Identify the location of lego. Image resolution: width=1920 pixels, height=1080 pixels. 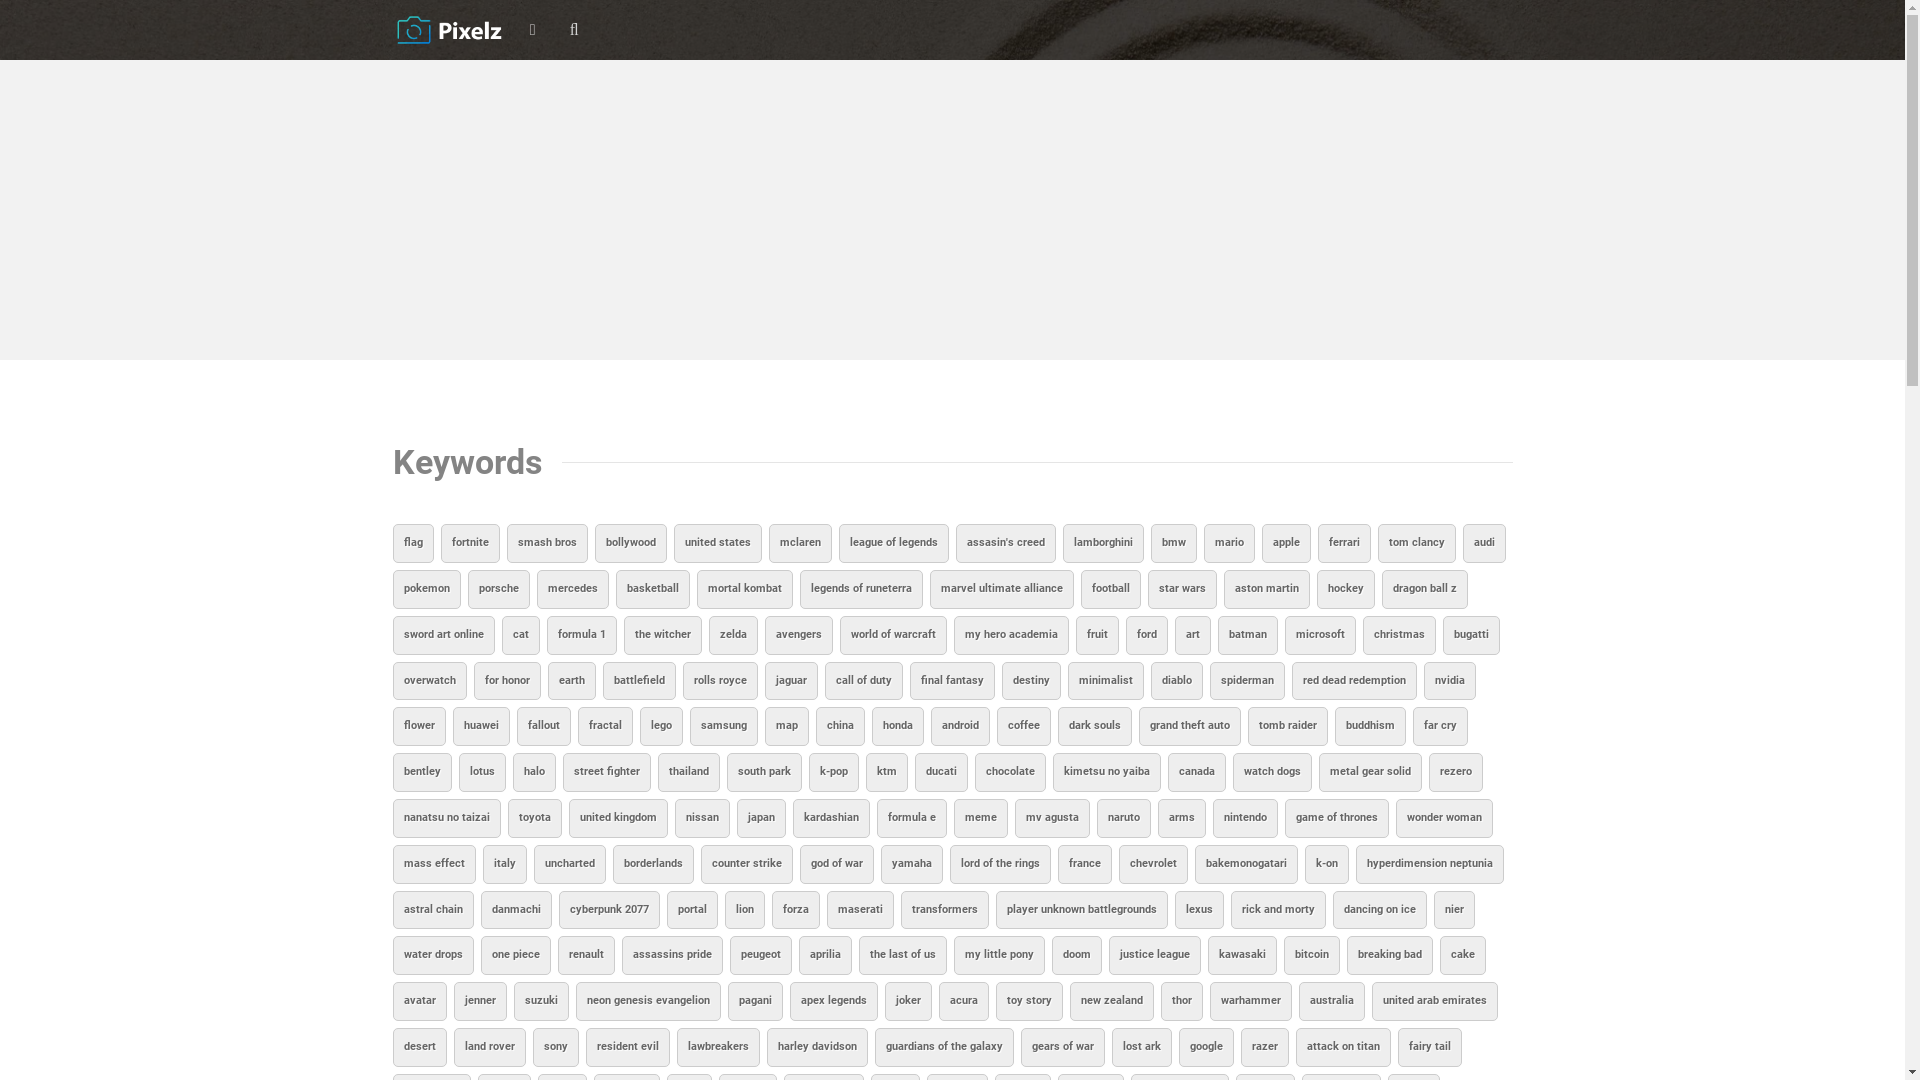
(662, 726).